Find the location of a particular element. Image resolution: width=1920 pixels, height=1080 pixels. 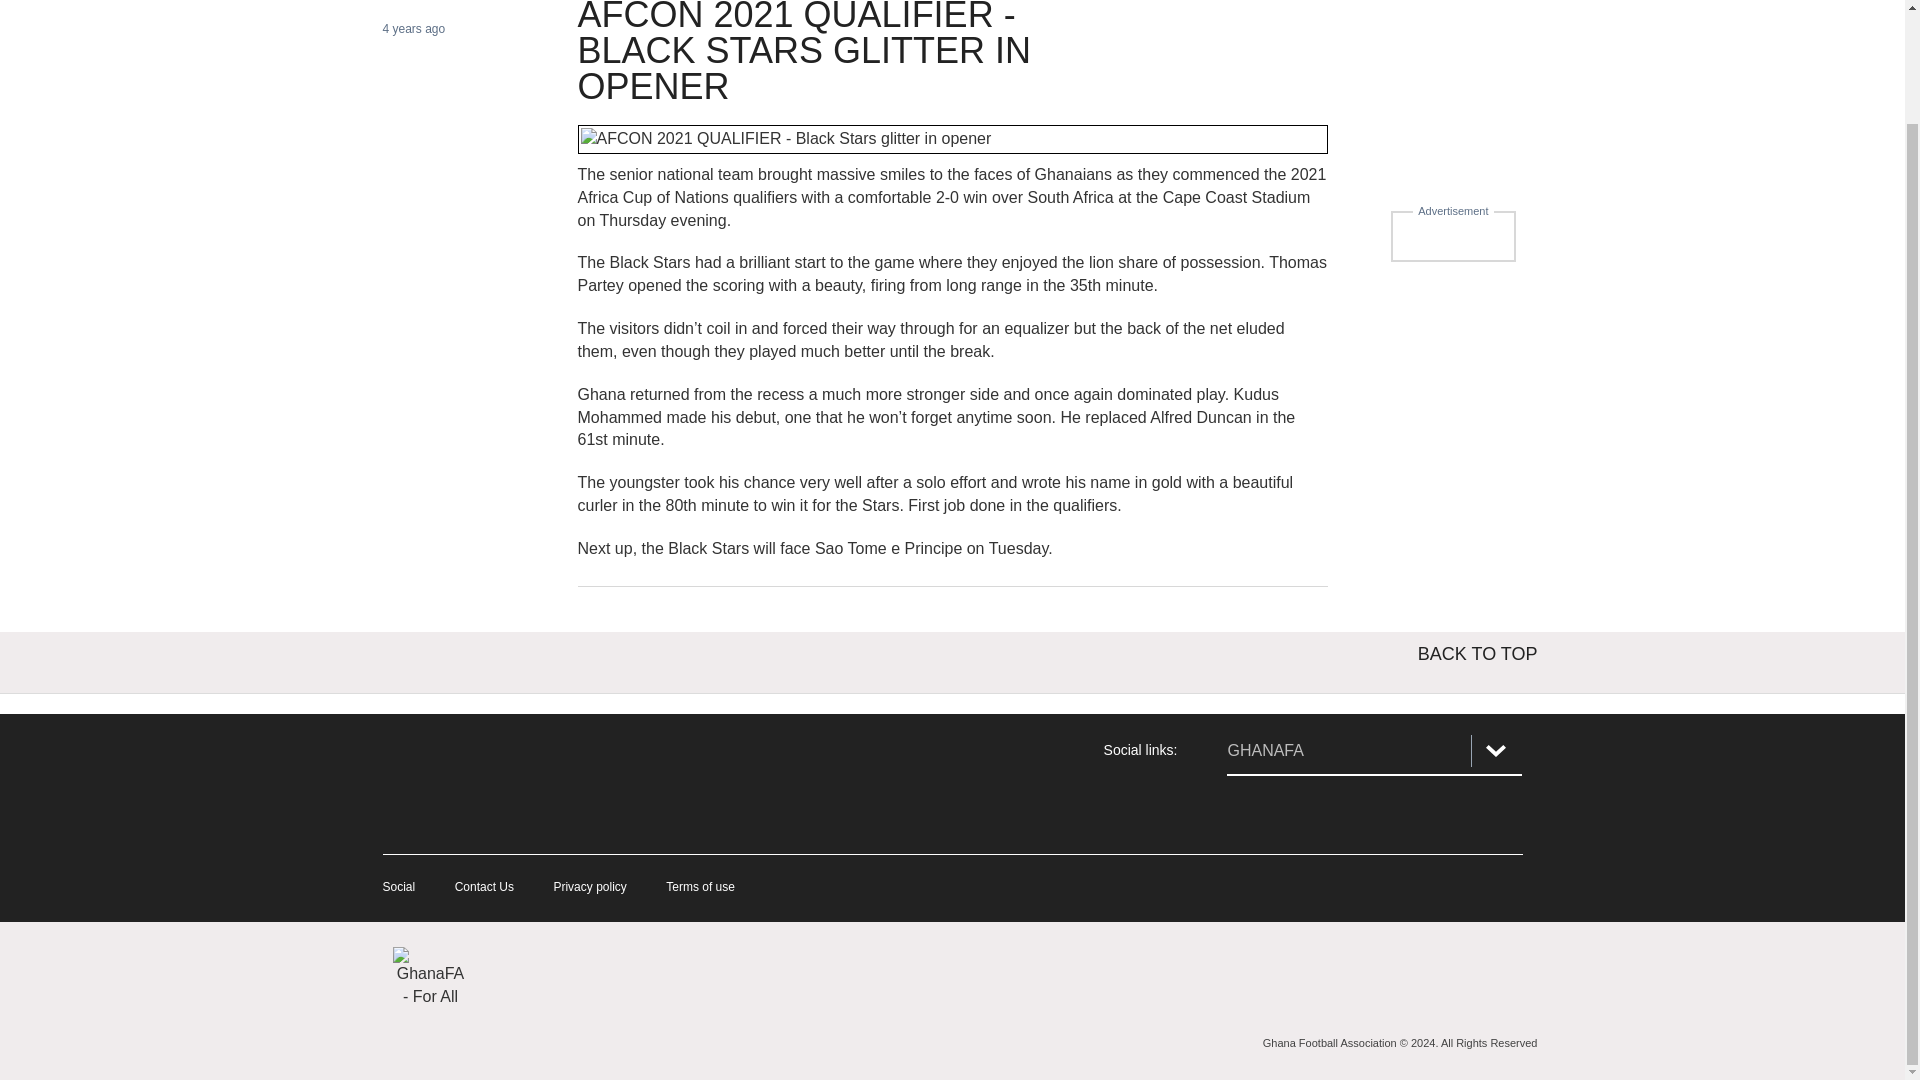

View the GhanaFA YouTube channel is located at coordinates (1496, 814).